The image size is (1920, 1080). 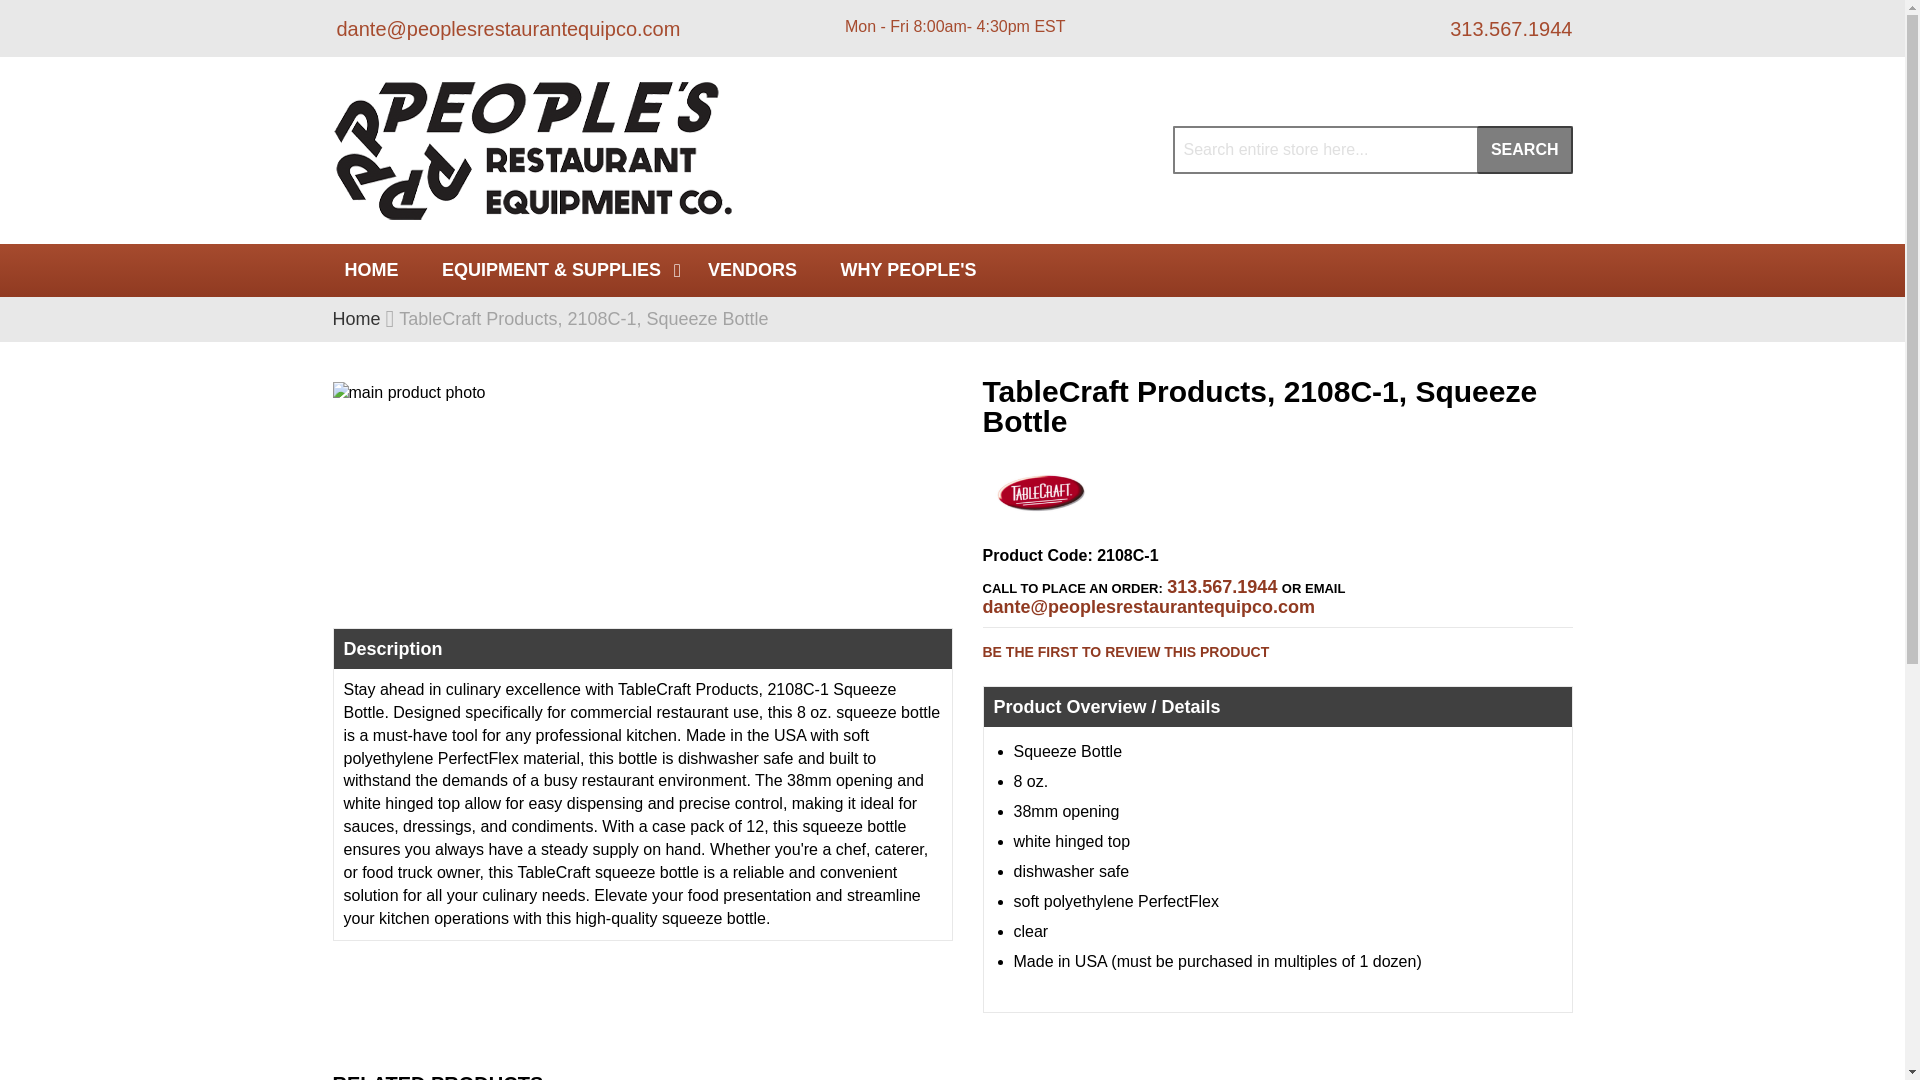 What do you see at coordinates (356, 318) in the screenshot?
I see `Go to Home Page` at bounding box center [356, 318].